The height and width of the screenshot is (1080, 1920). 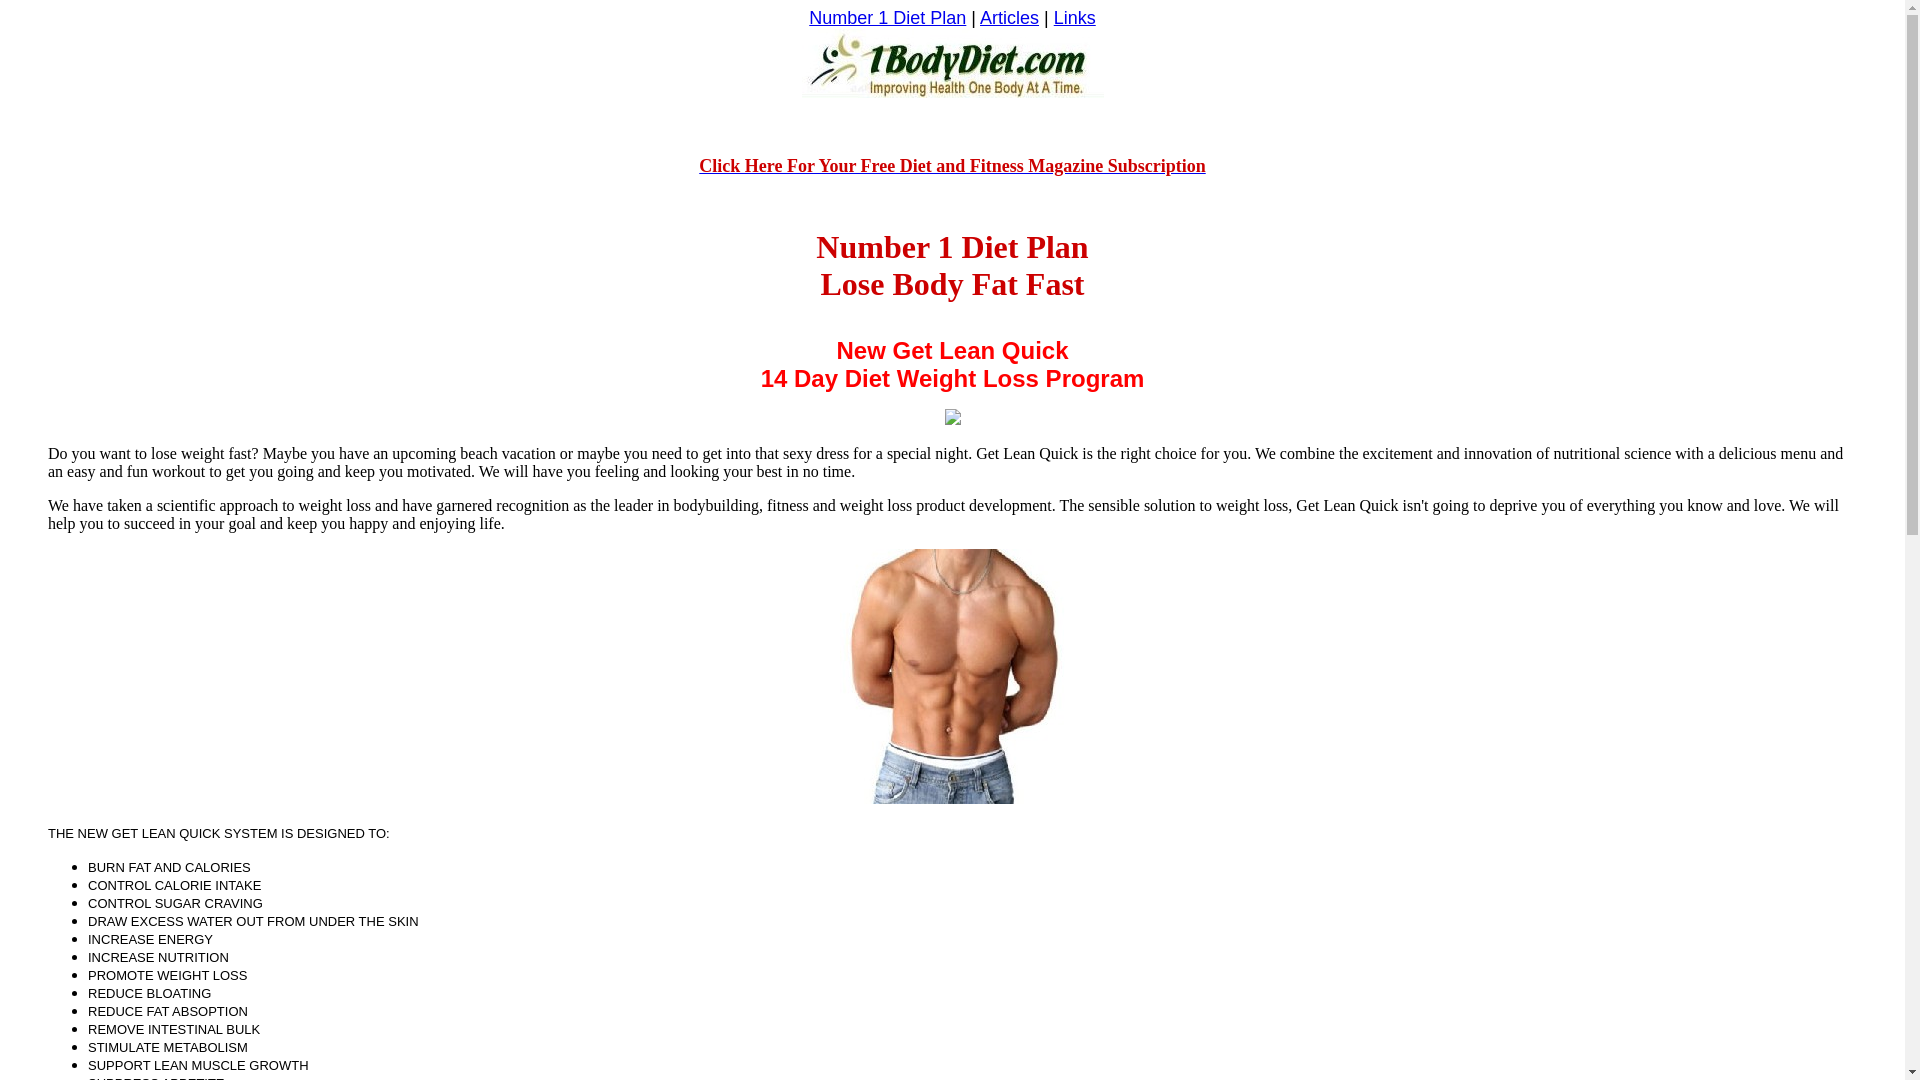 I want to click on Number 1 Diet Plan, so click(x=888, y=18).